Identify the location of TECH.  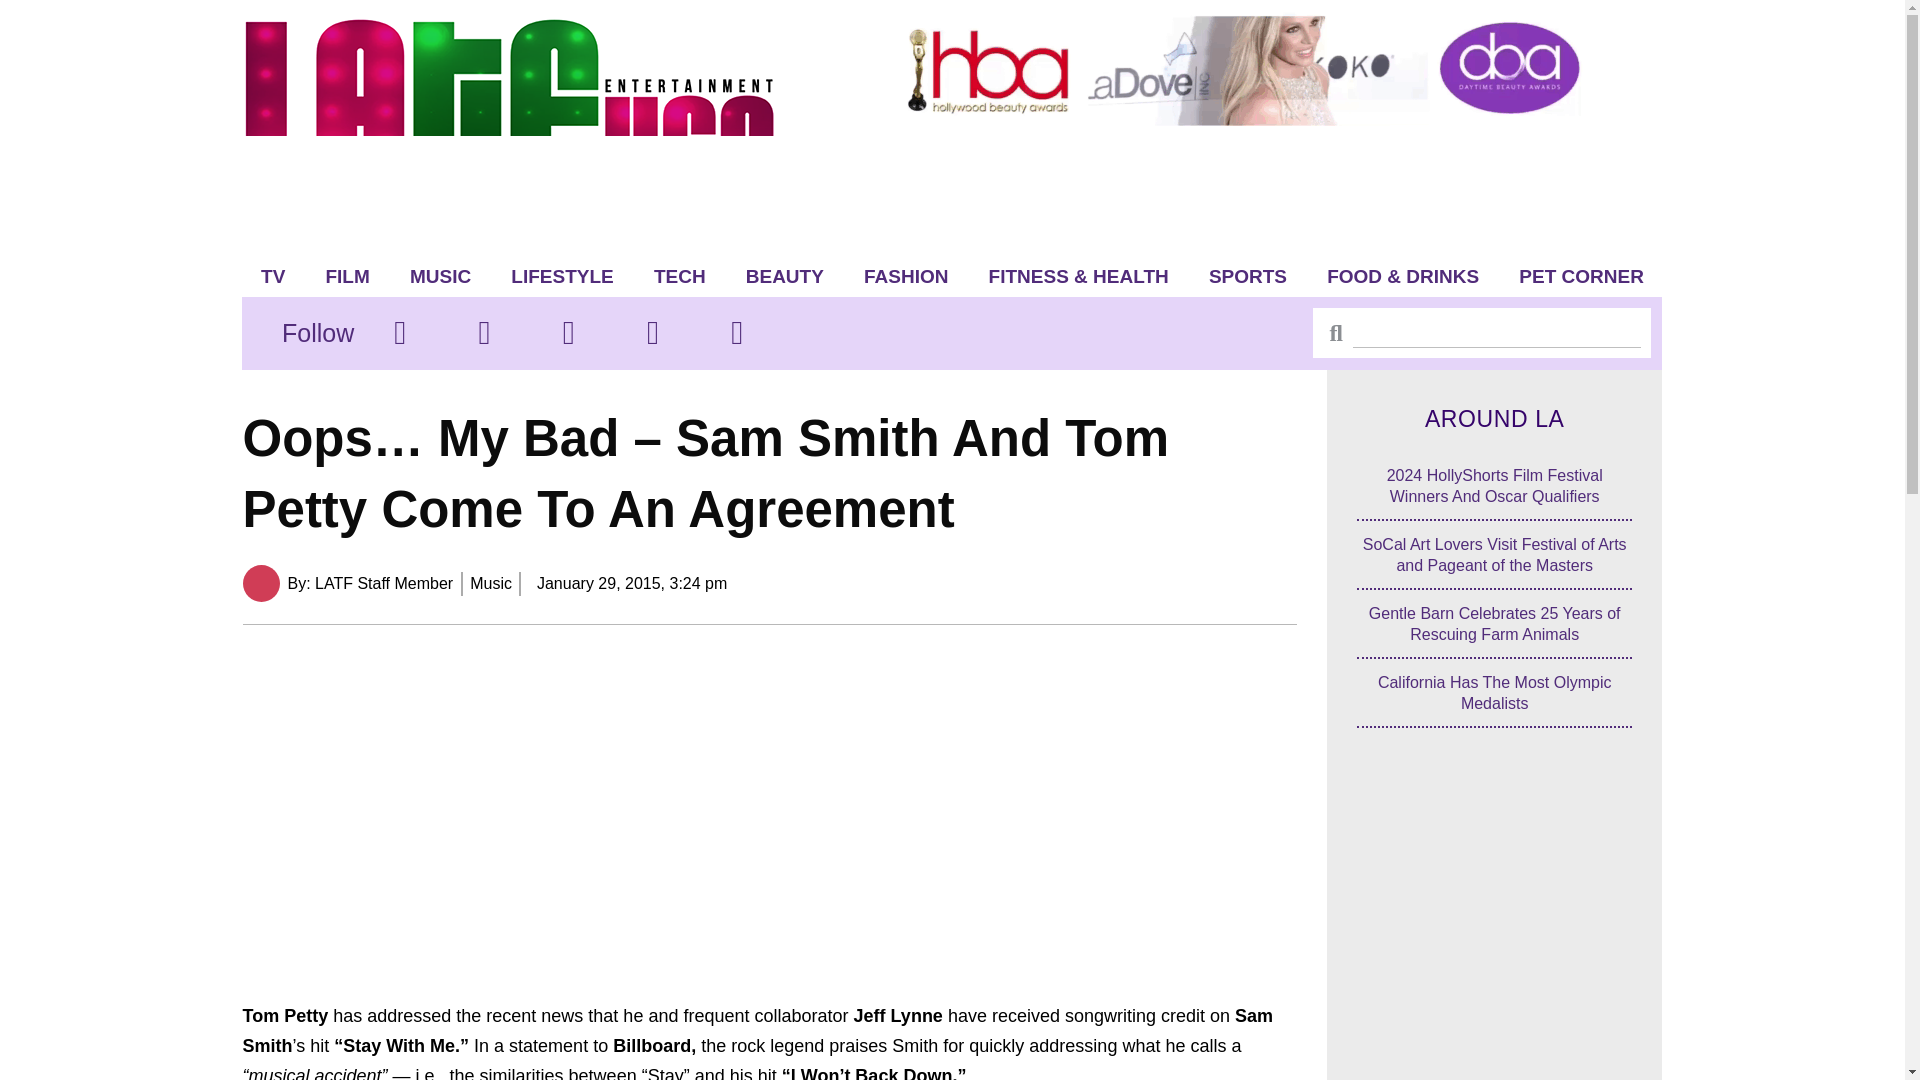
(679, 276).